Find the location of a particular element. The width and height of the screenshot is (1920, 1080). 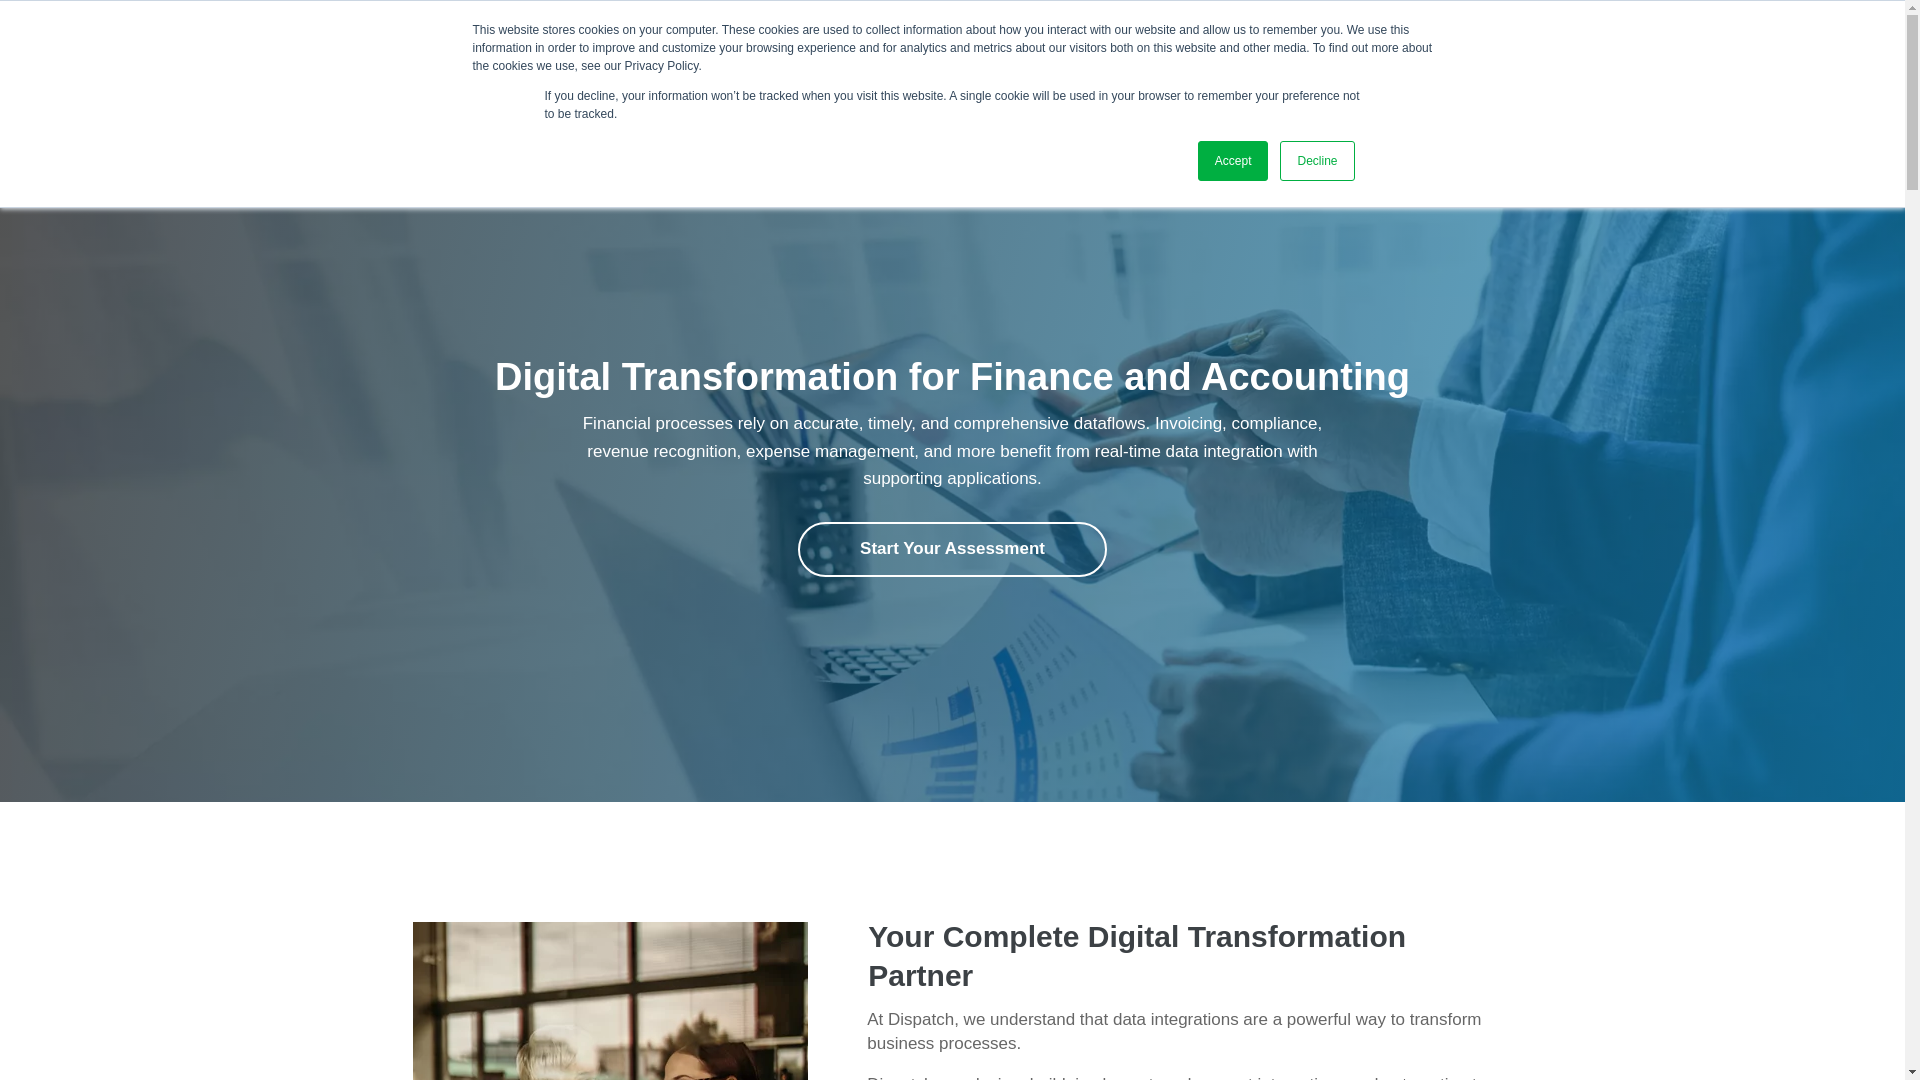

Contact is located at coordinates (1400, 86).